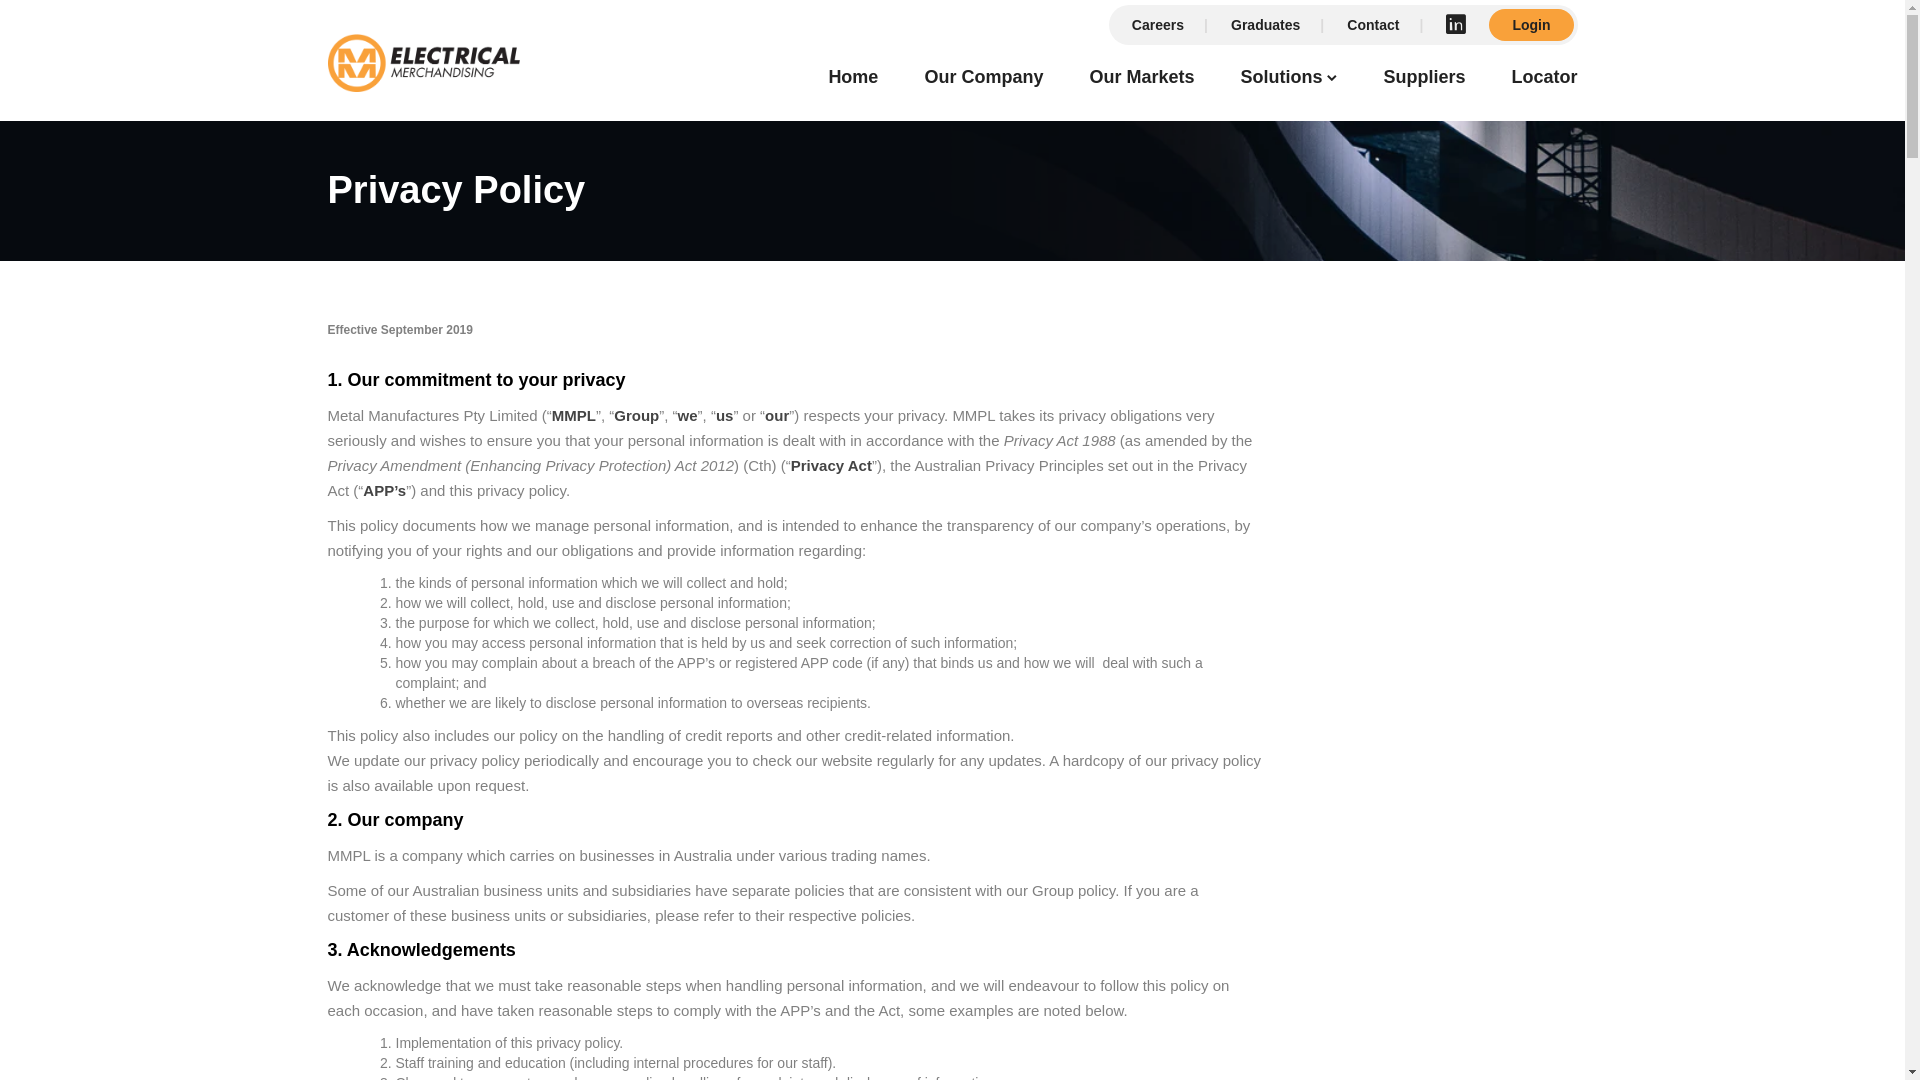 The height and width of the screenshot is (1080, 1920). Describe the element at coordinates (1281, 80) in the screenshot. I see `Solutions` at that location.